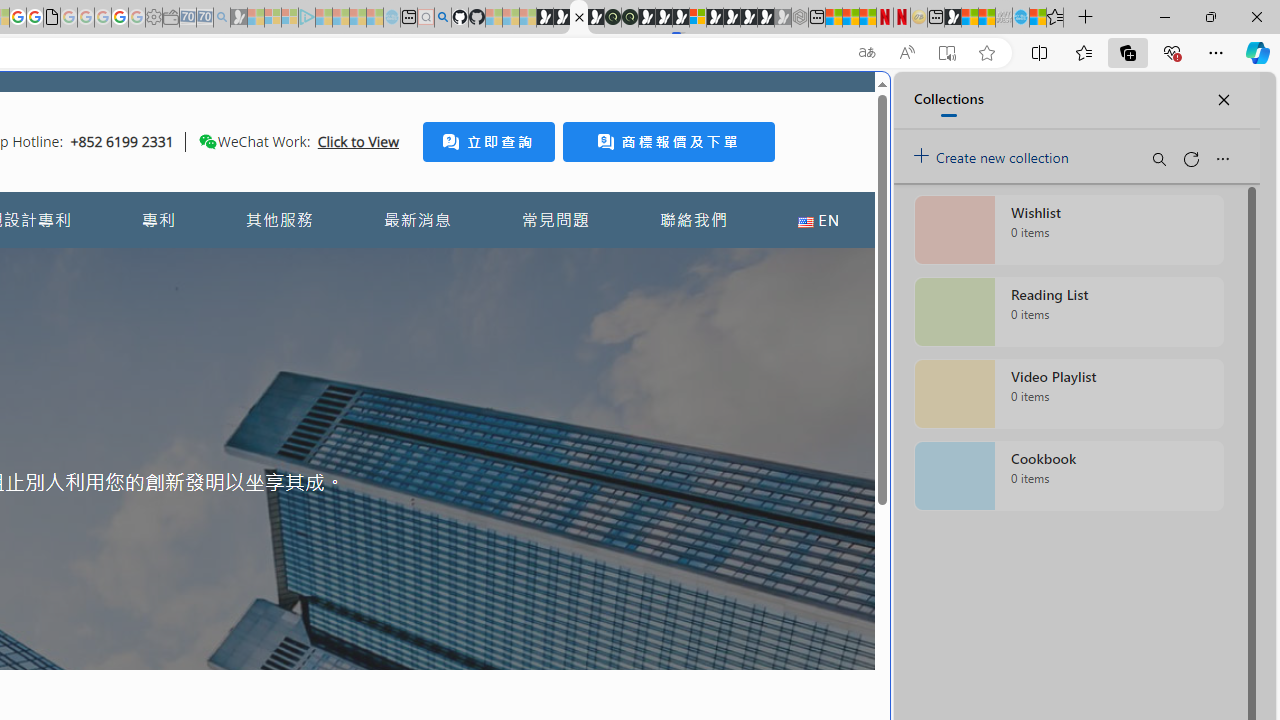  Describe the element at coordinates (562, 18) in the screenshot. I see `Play Zoo Boom in your browser | Games from Microsoft Start` at that location.